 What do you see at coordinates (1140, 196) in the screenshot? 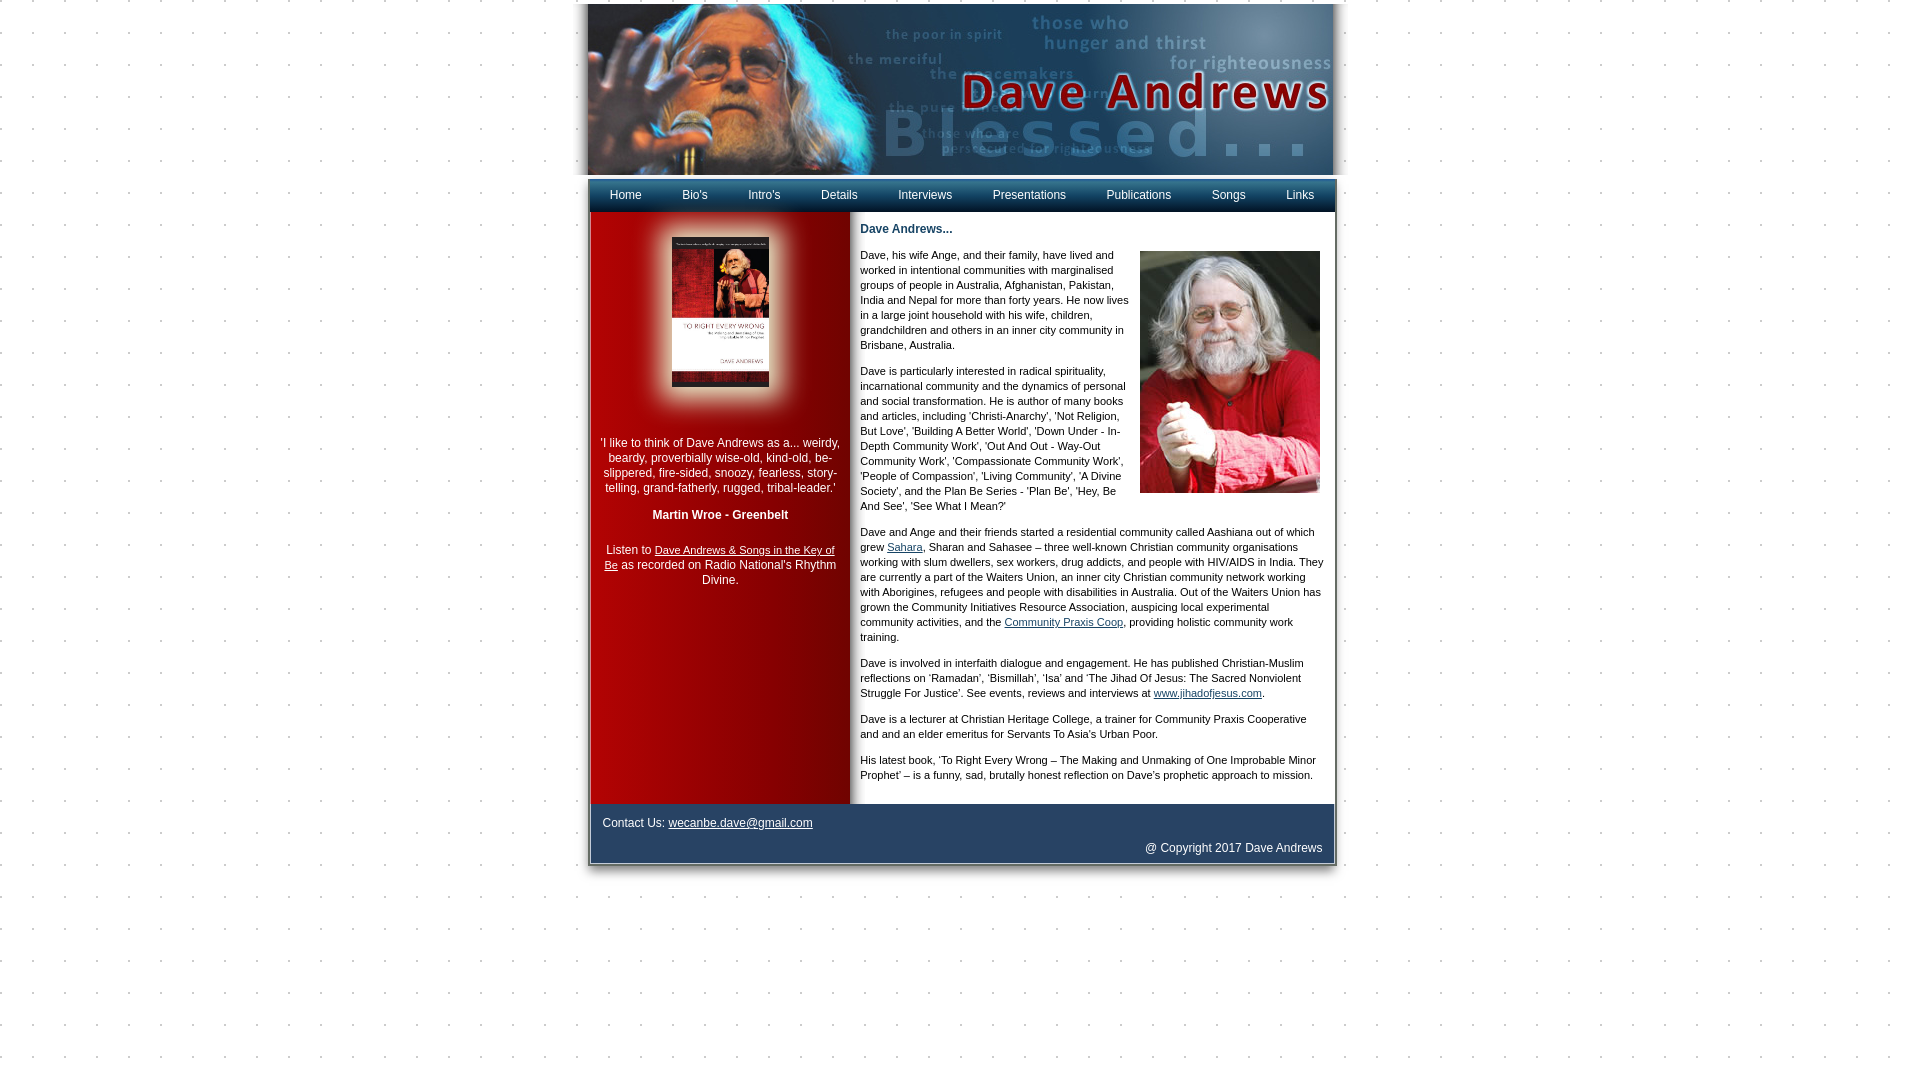
I see `Publications` at bounding box center [1140, 196].